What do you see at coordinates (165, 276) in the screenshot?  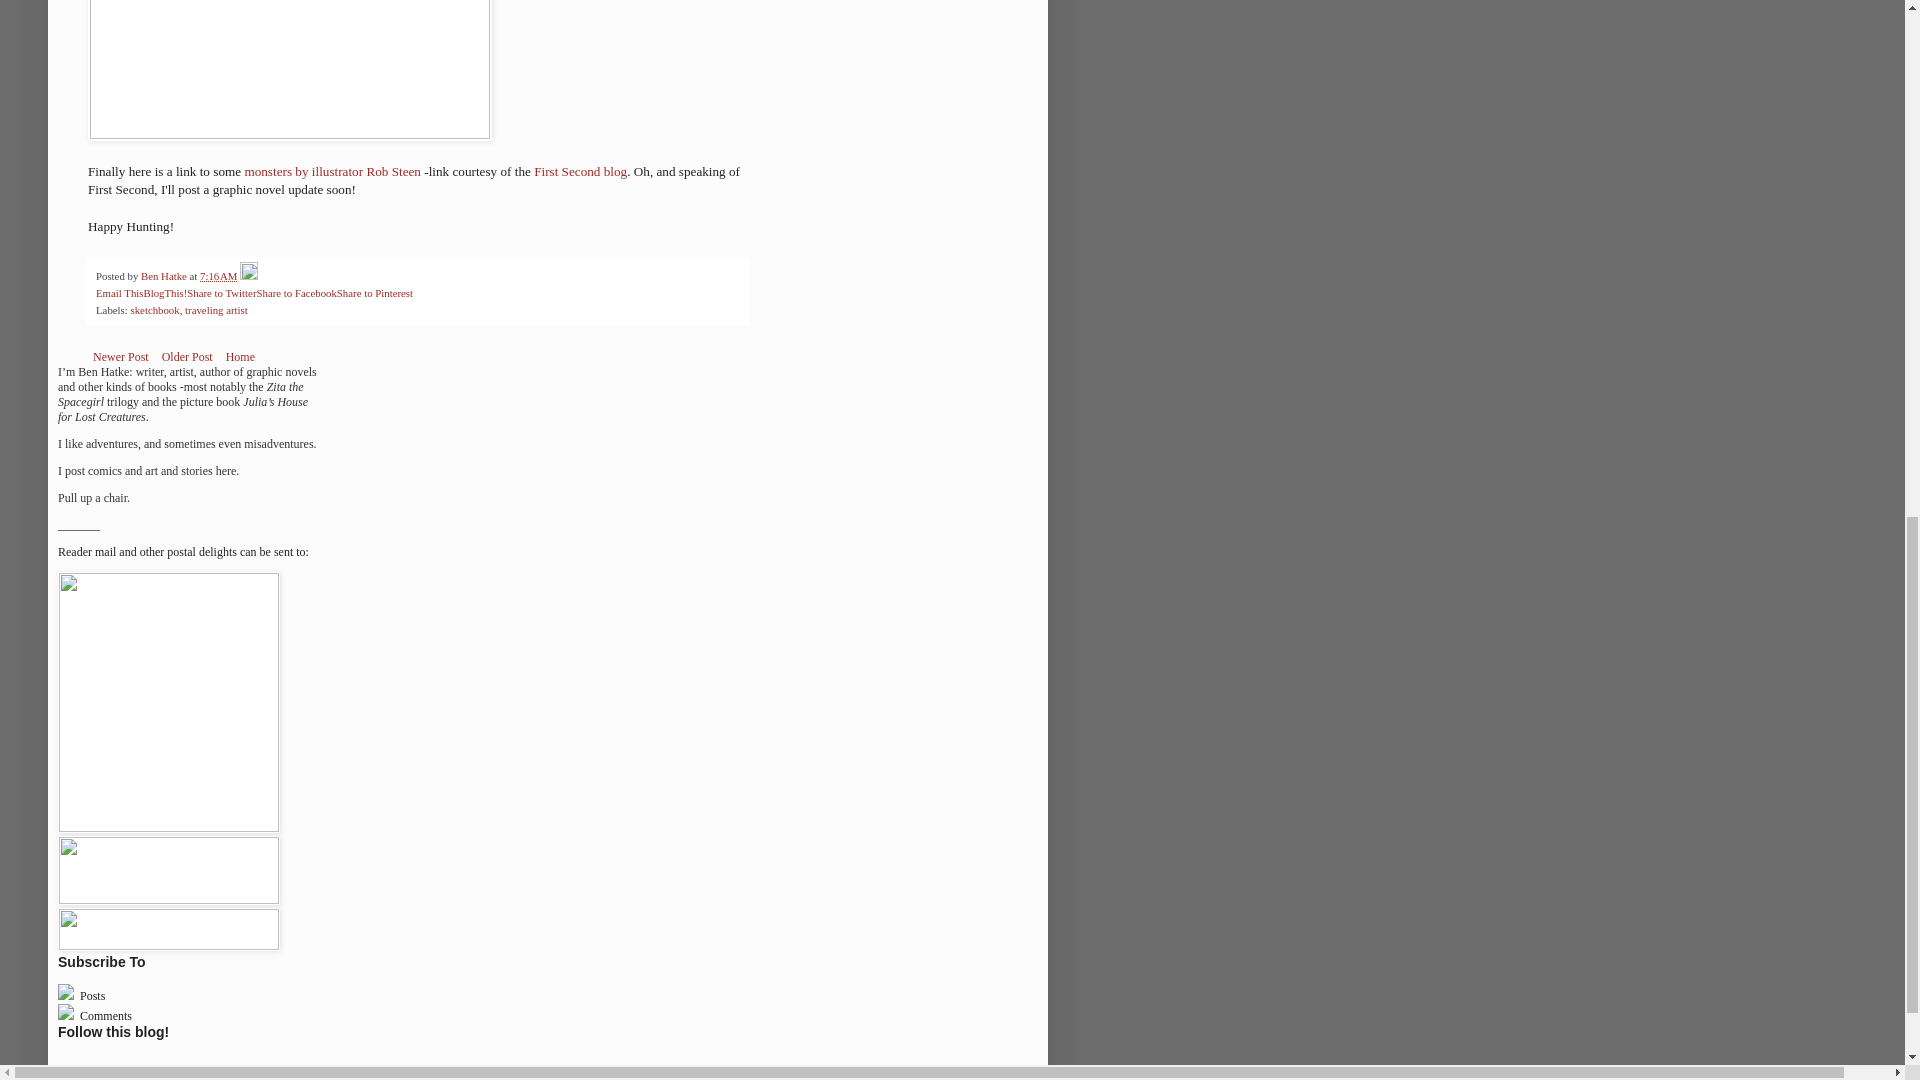 I see `Ben Hatke` at bounding box center [165, 276].